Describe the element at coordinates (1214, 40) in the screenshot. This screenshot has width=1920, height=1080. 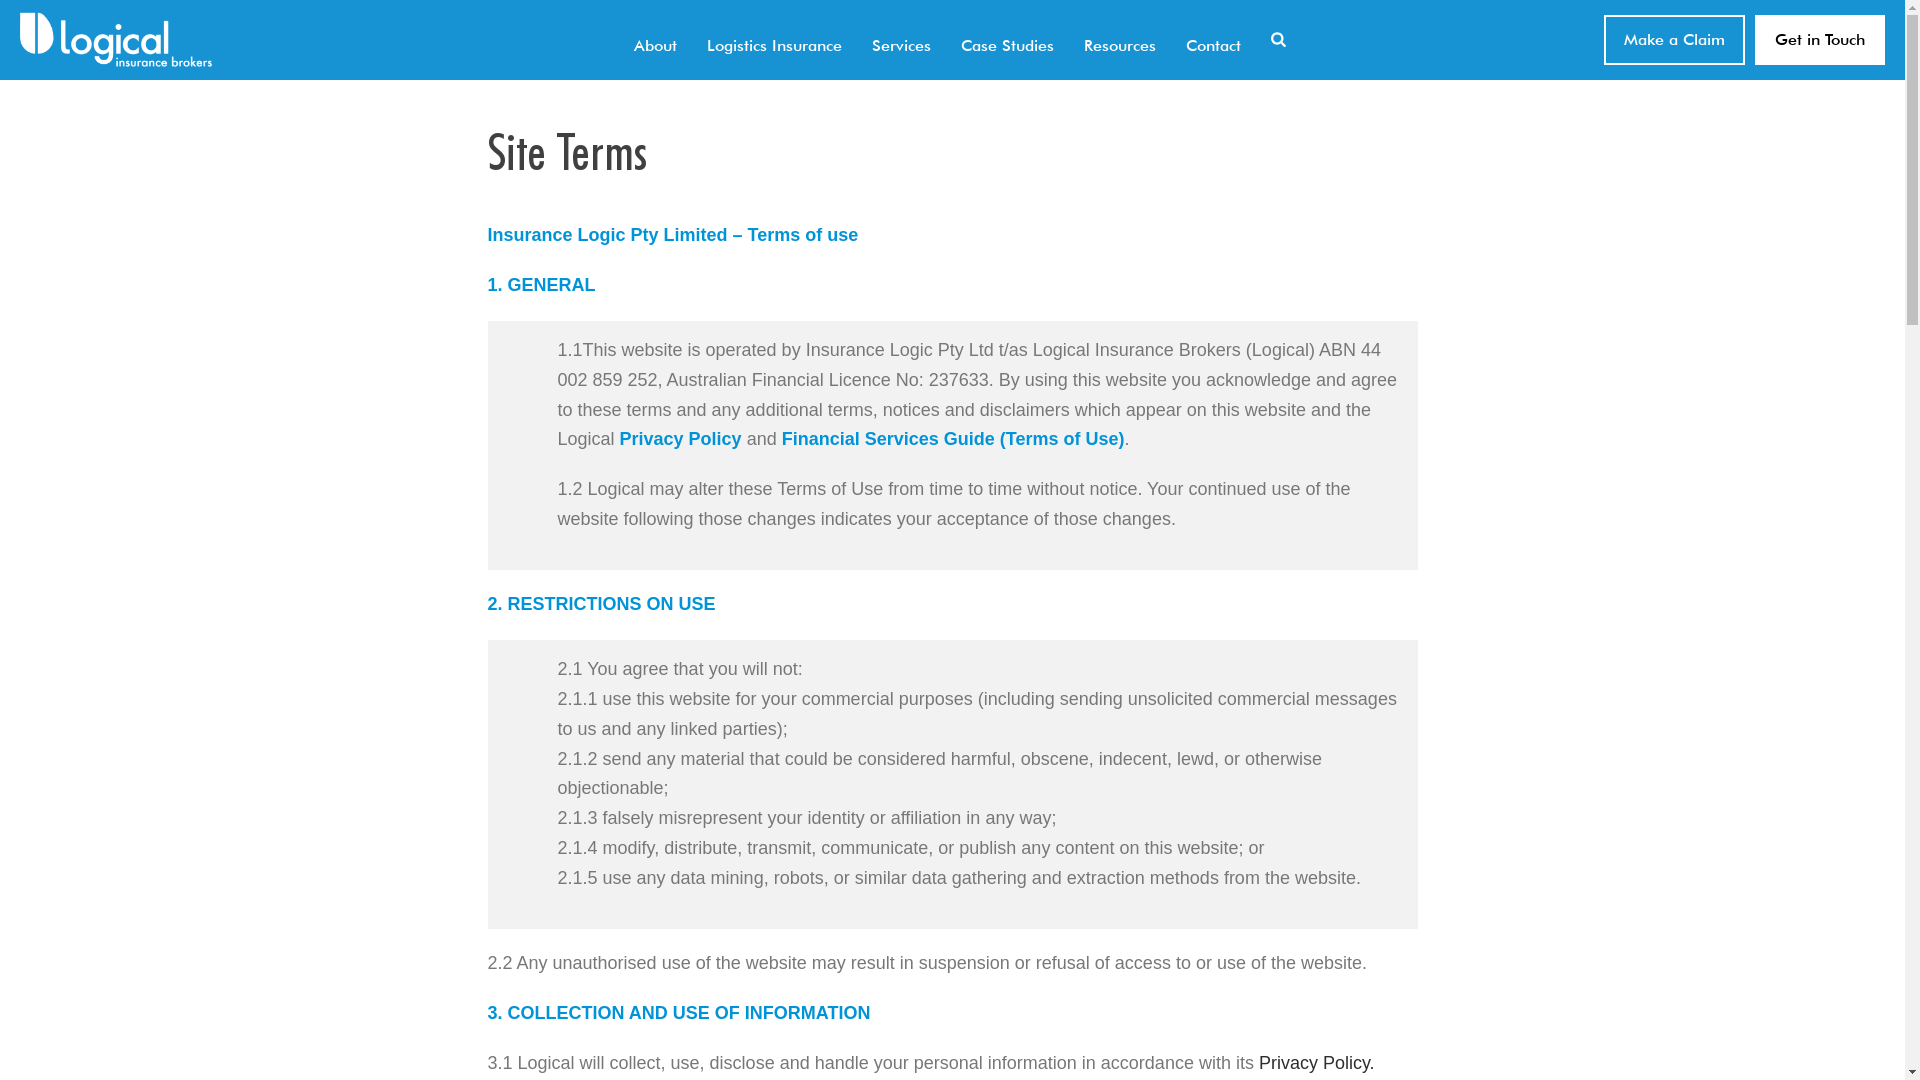
I see `Contact` at that location.